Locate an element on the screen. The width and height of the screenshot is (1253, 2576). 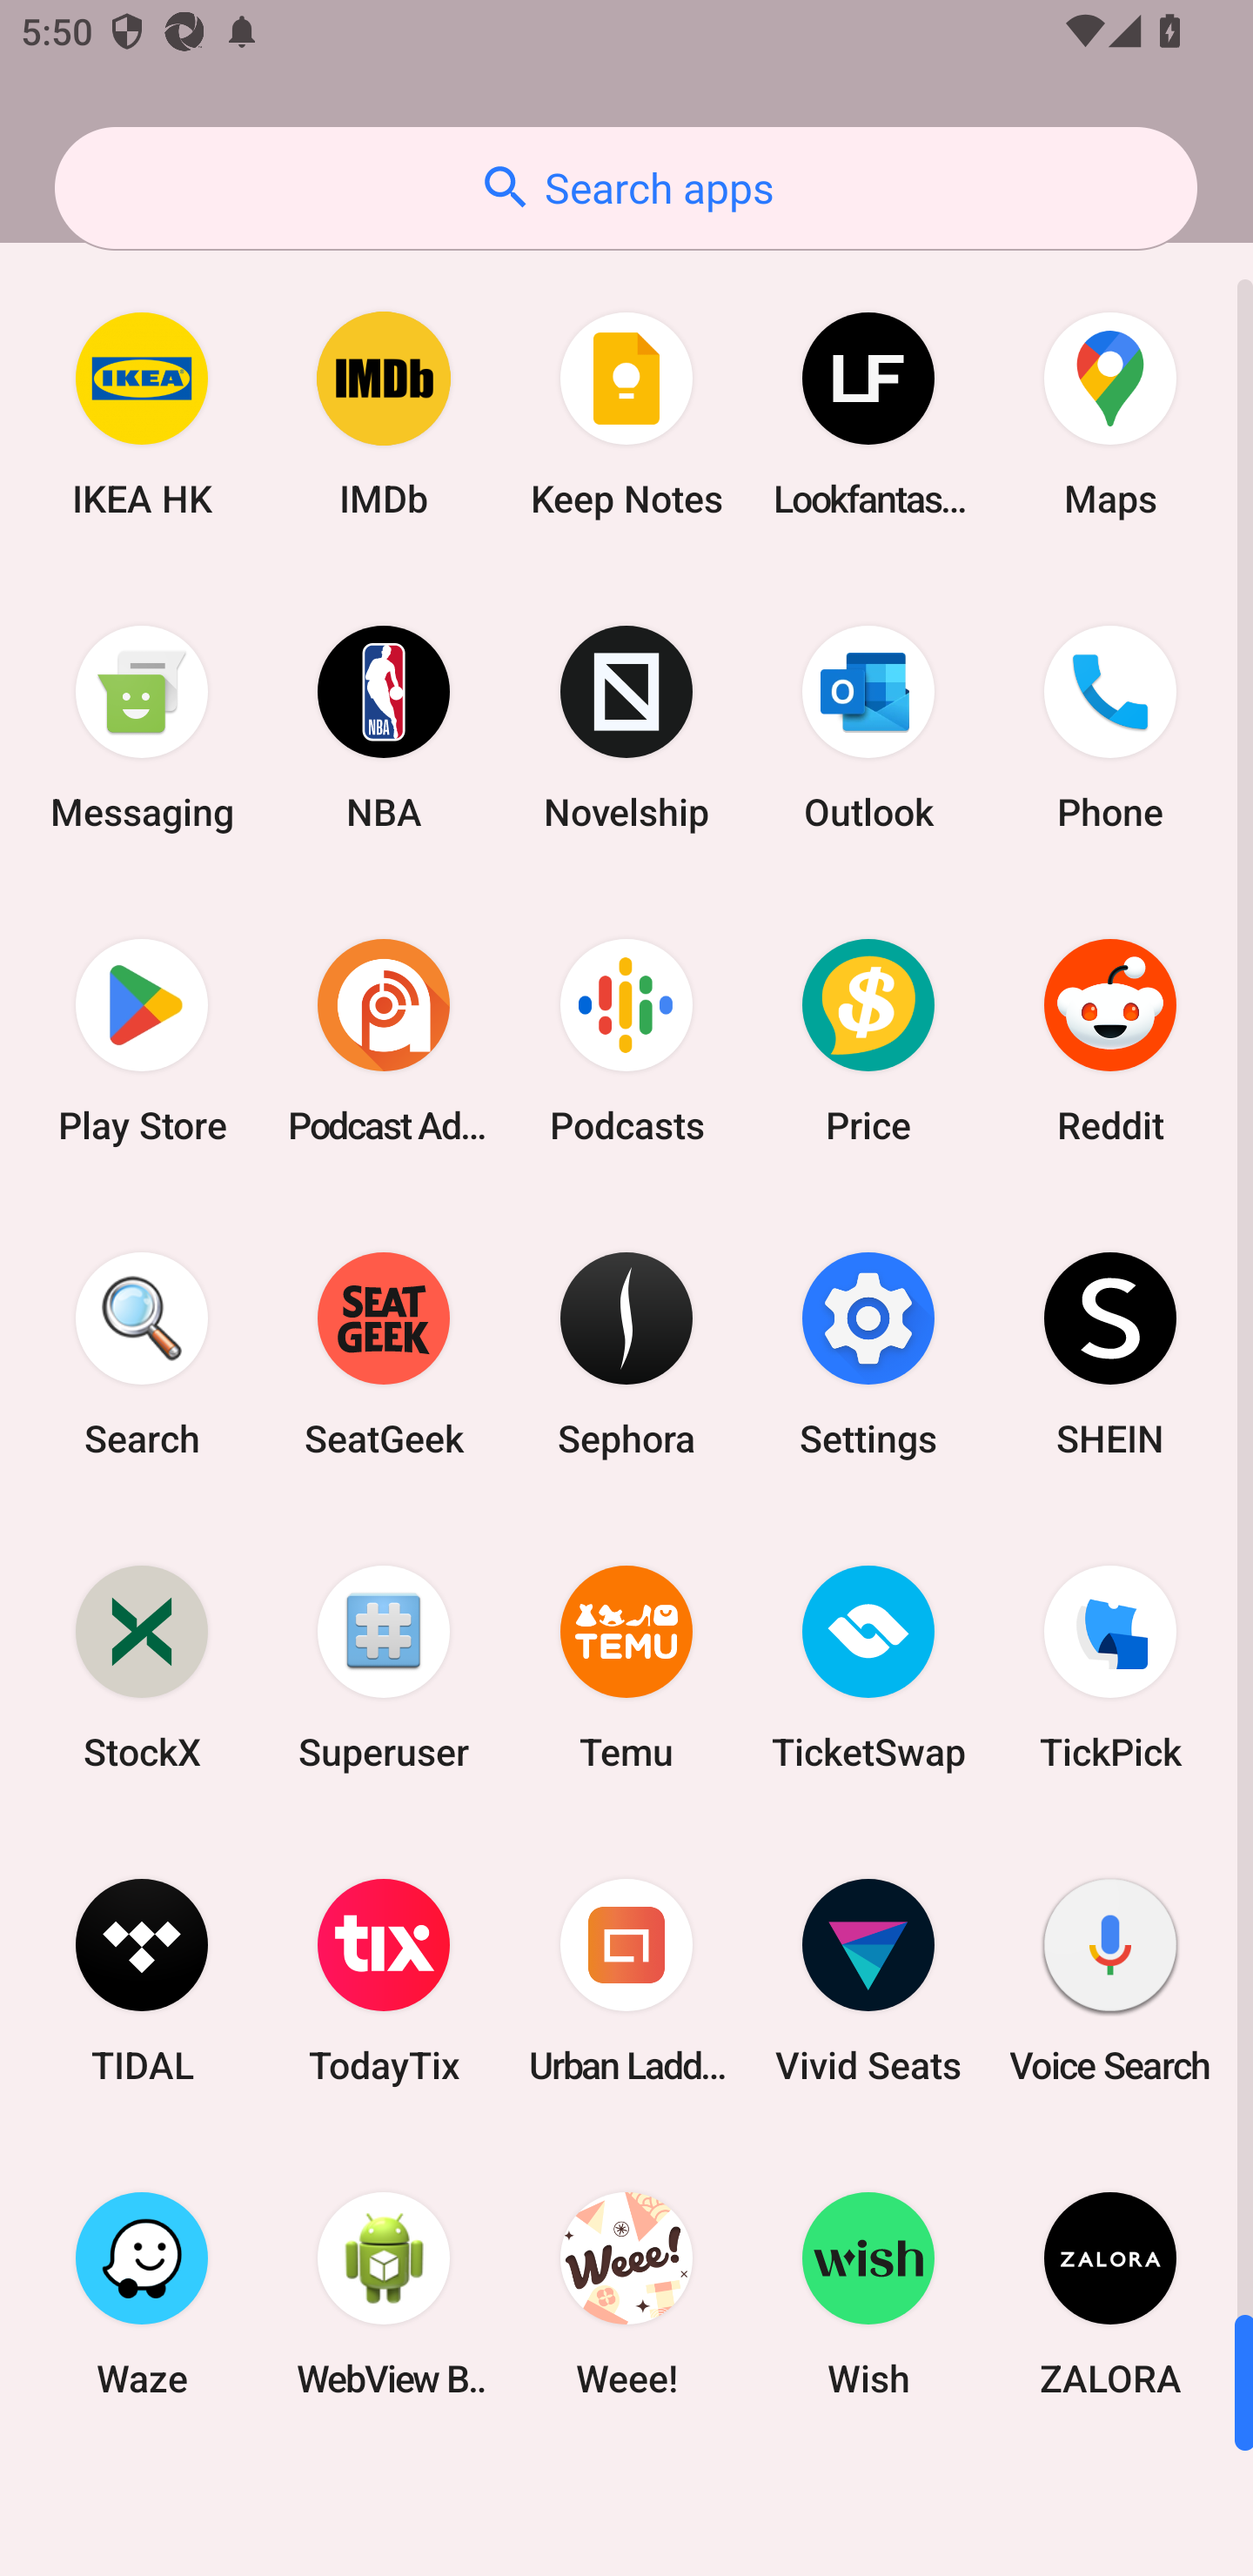
WebView Browser Tester is located at coordinates (384, 2293).